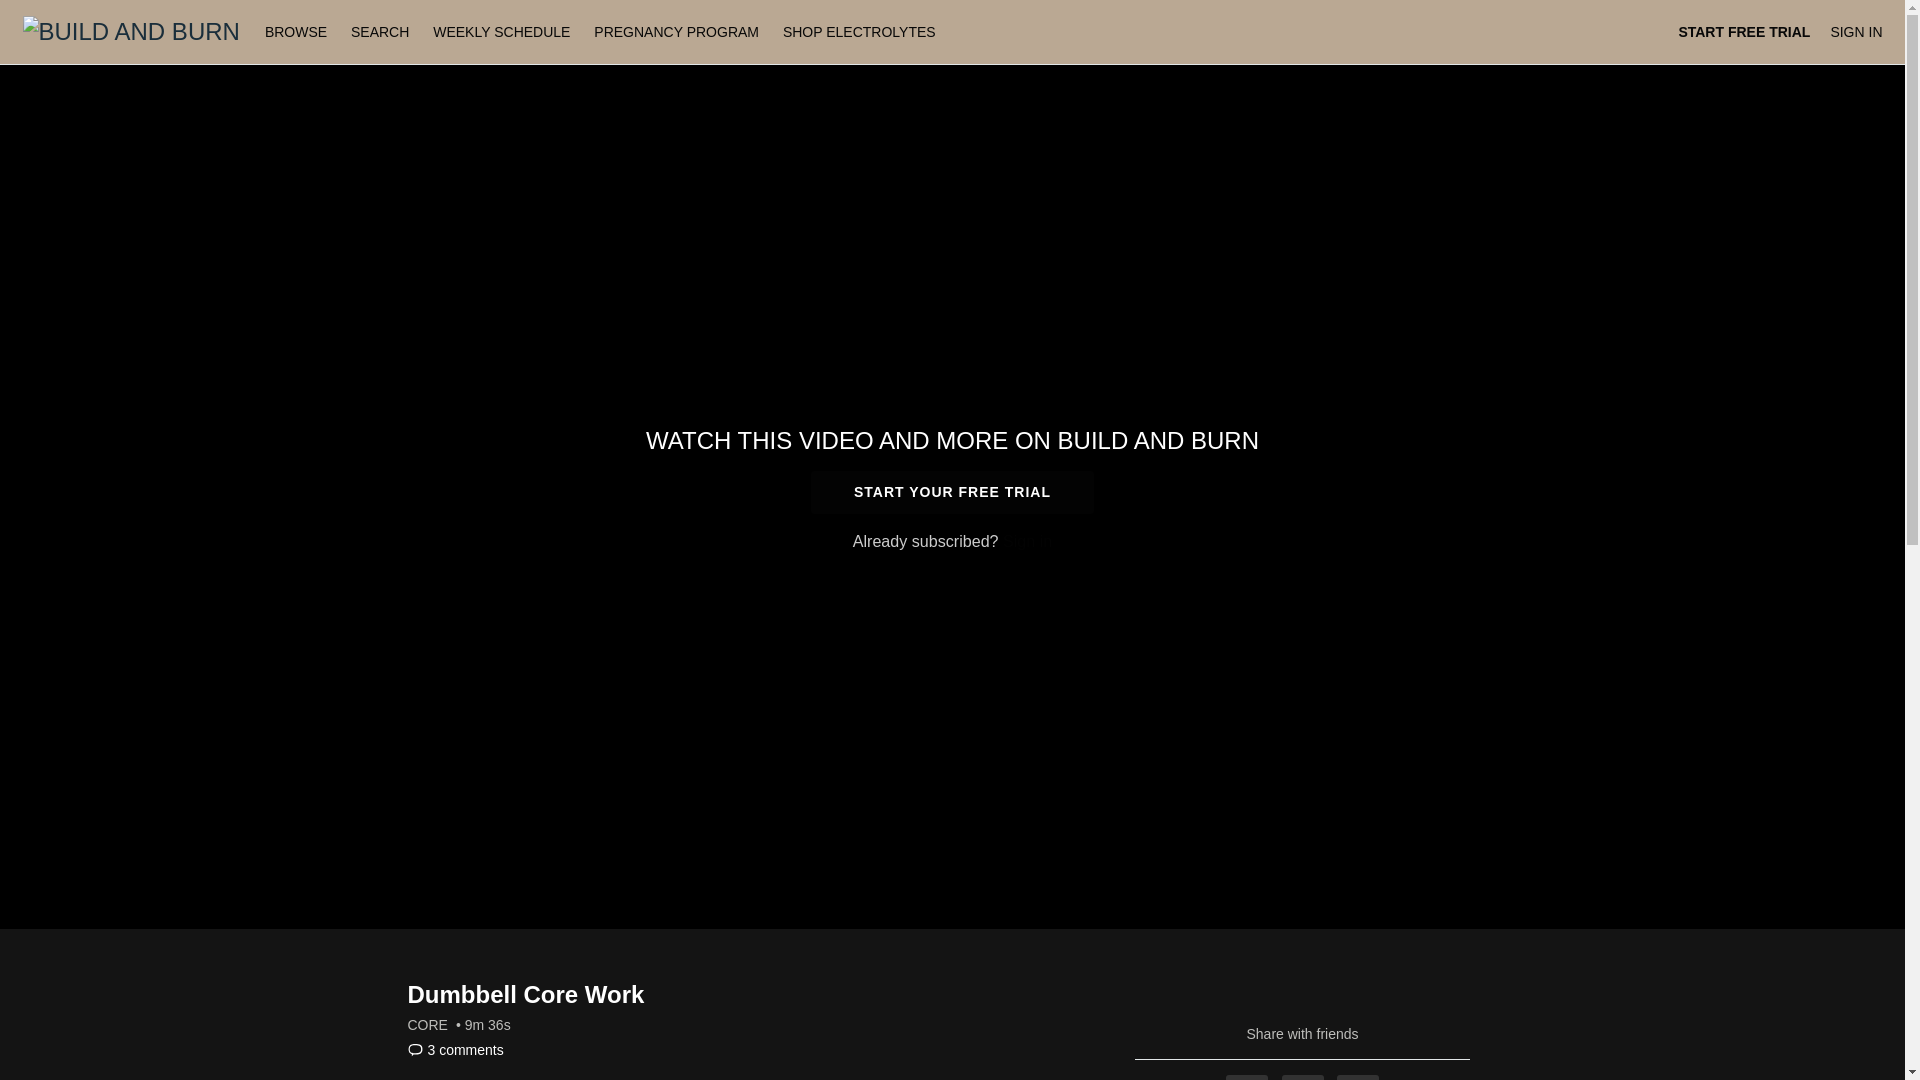 This screenshot has width=1920, height=1080. I want to click on 3 comments, so click(455, 1050).